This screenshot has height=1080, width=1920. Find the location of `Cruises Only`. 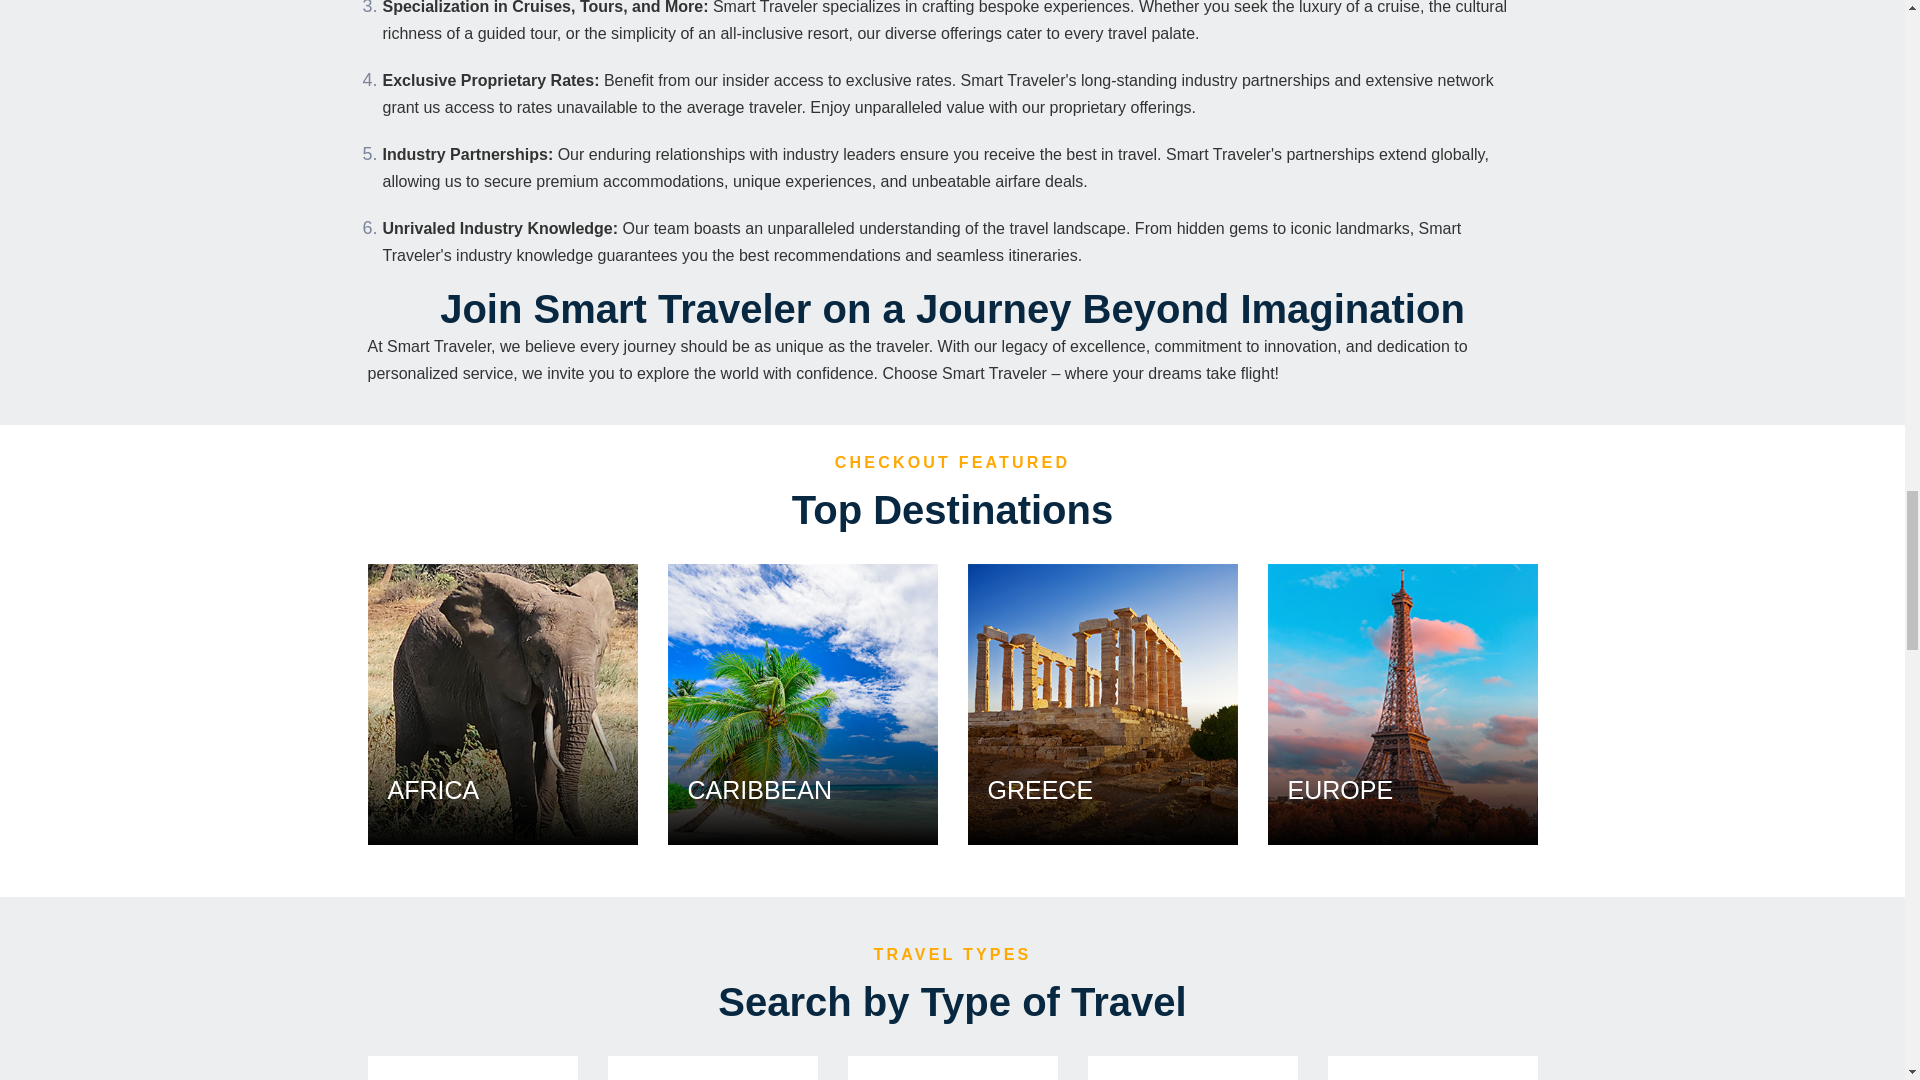

Cruises Only is located at coordinates (472, 1068).